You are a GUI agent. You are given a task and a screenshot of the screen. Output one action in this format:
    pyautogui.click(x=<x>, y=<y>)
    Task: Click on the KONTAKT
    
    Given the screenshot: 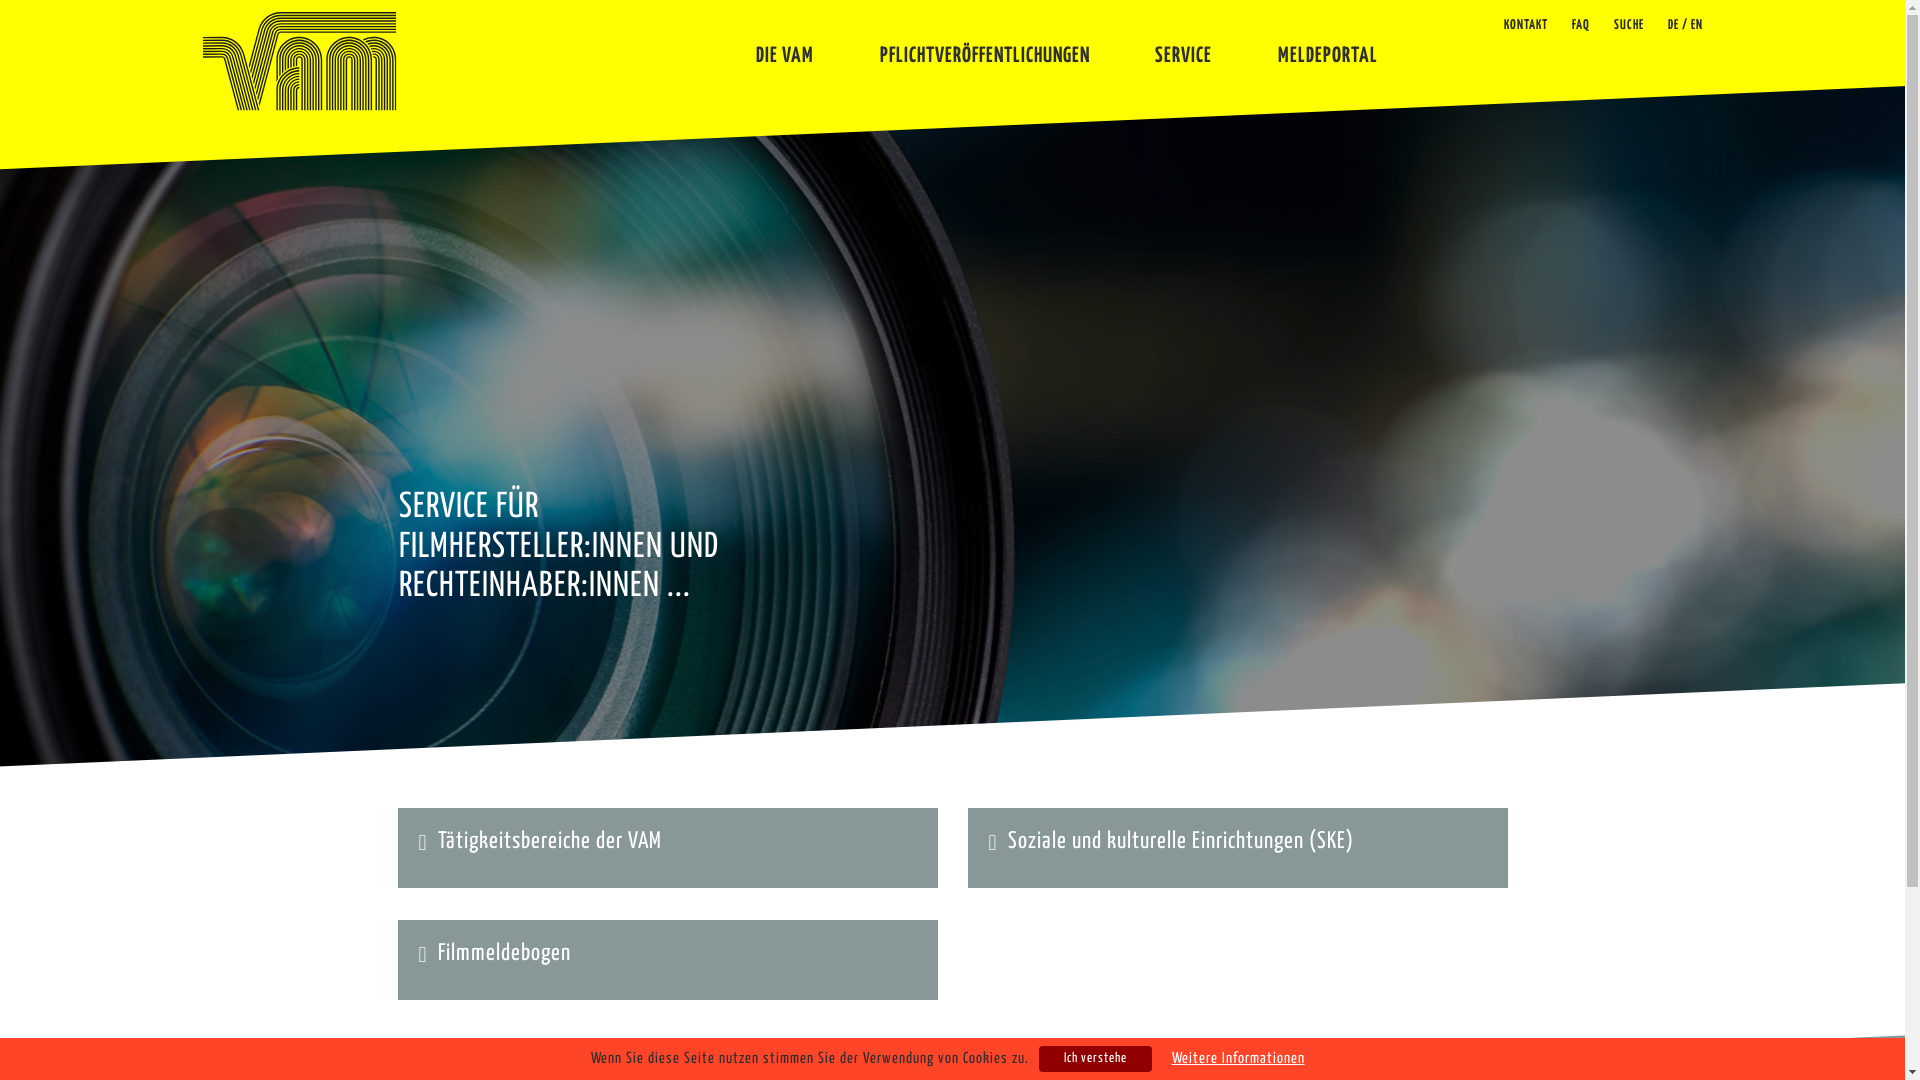 What is the action you would take?
    pyautogui.click(x=1526, y=26)
    